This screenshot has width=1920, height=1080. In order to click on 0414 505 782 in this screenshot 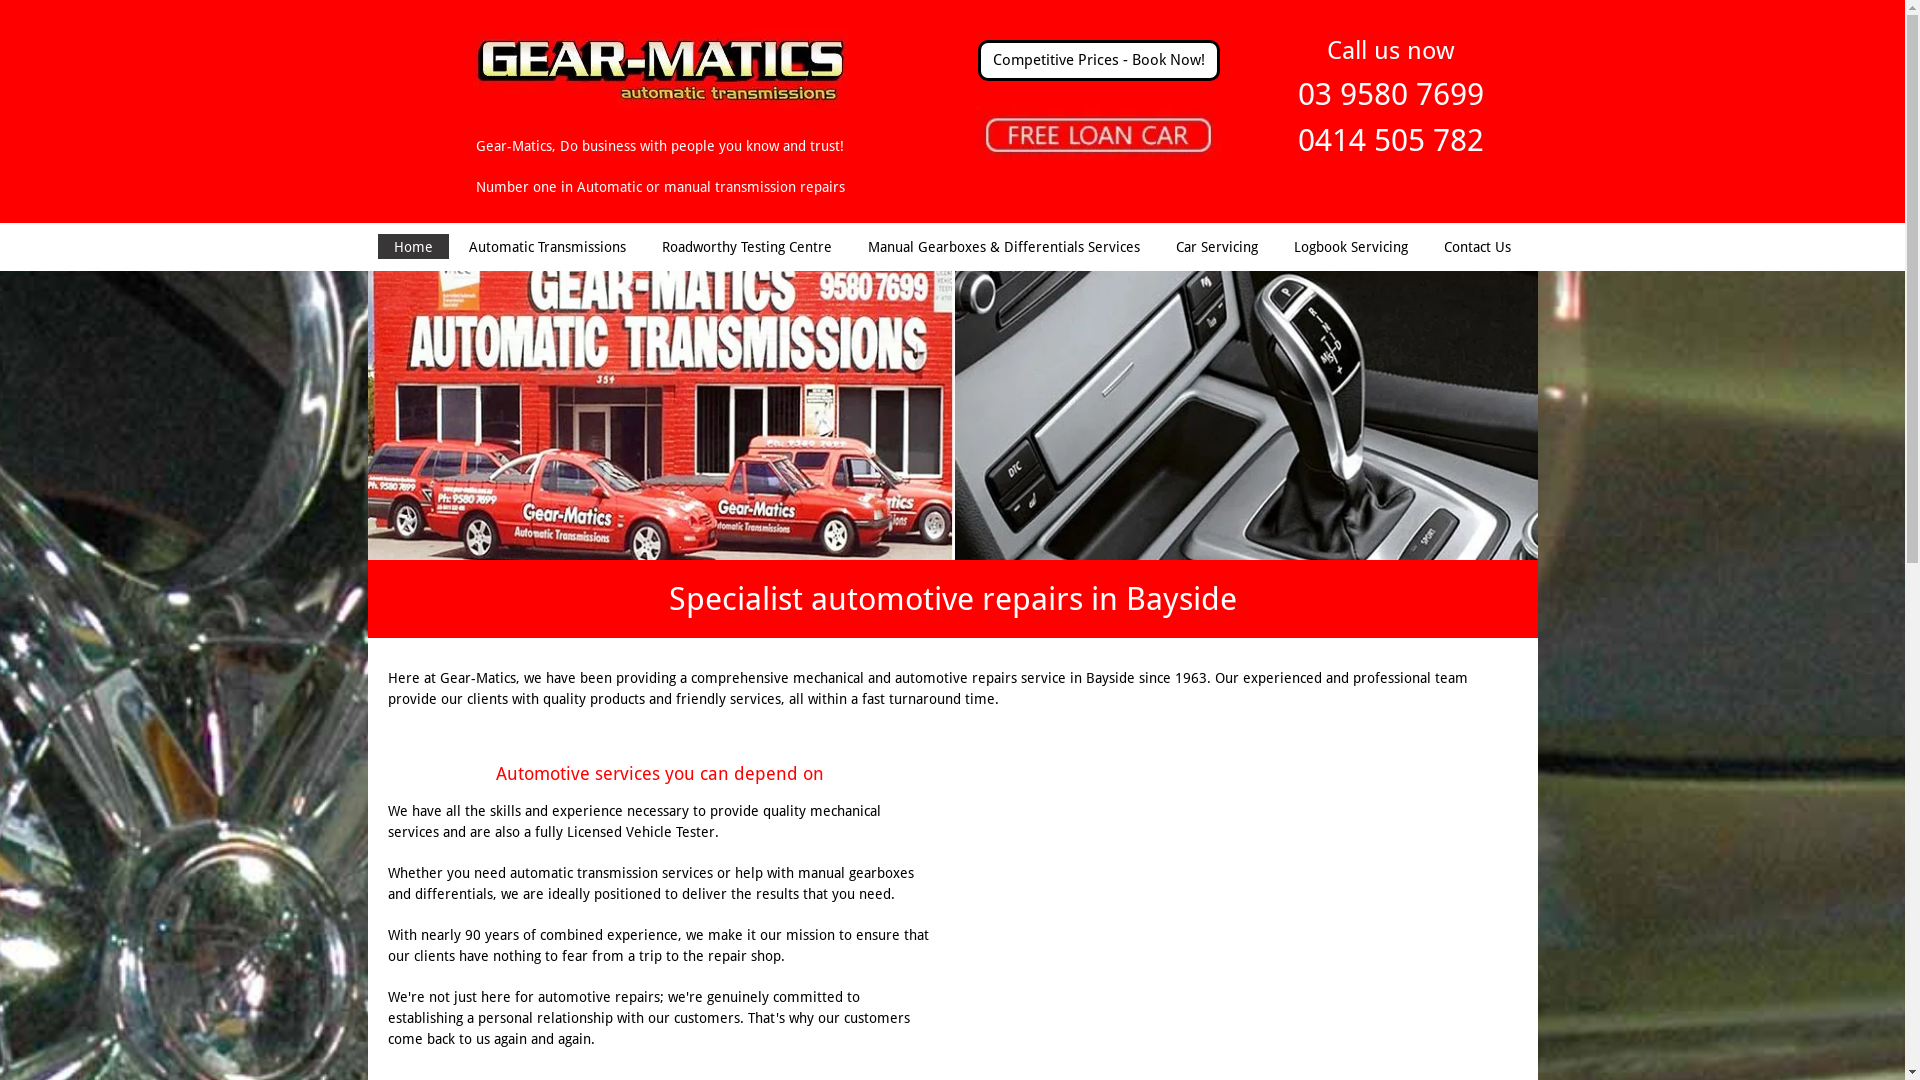, I will do `click(1391, 140)`.